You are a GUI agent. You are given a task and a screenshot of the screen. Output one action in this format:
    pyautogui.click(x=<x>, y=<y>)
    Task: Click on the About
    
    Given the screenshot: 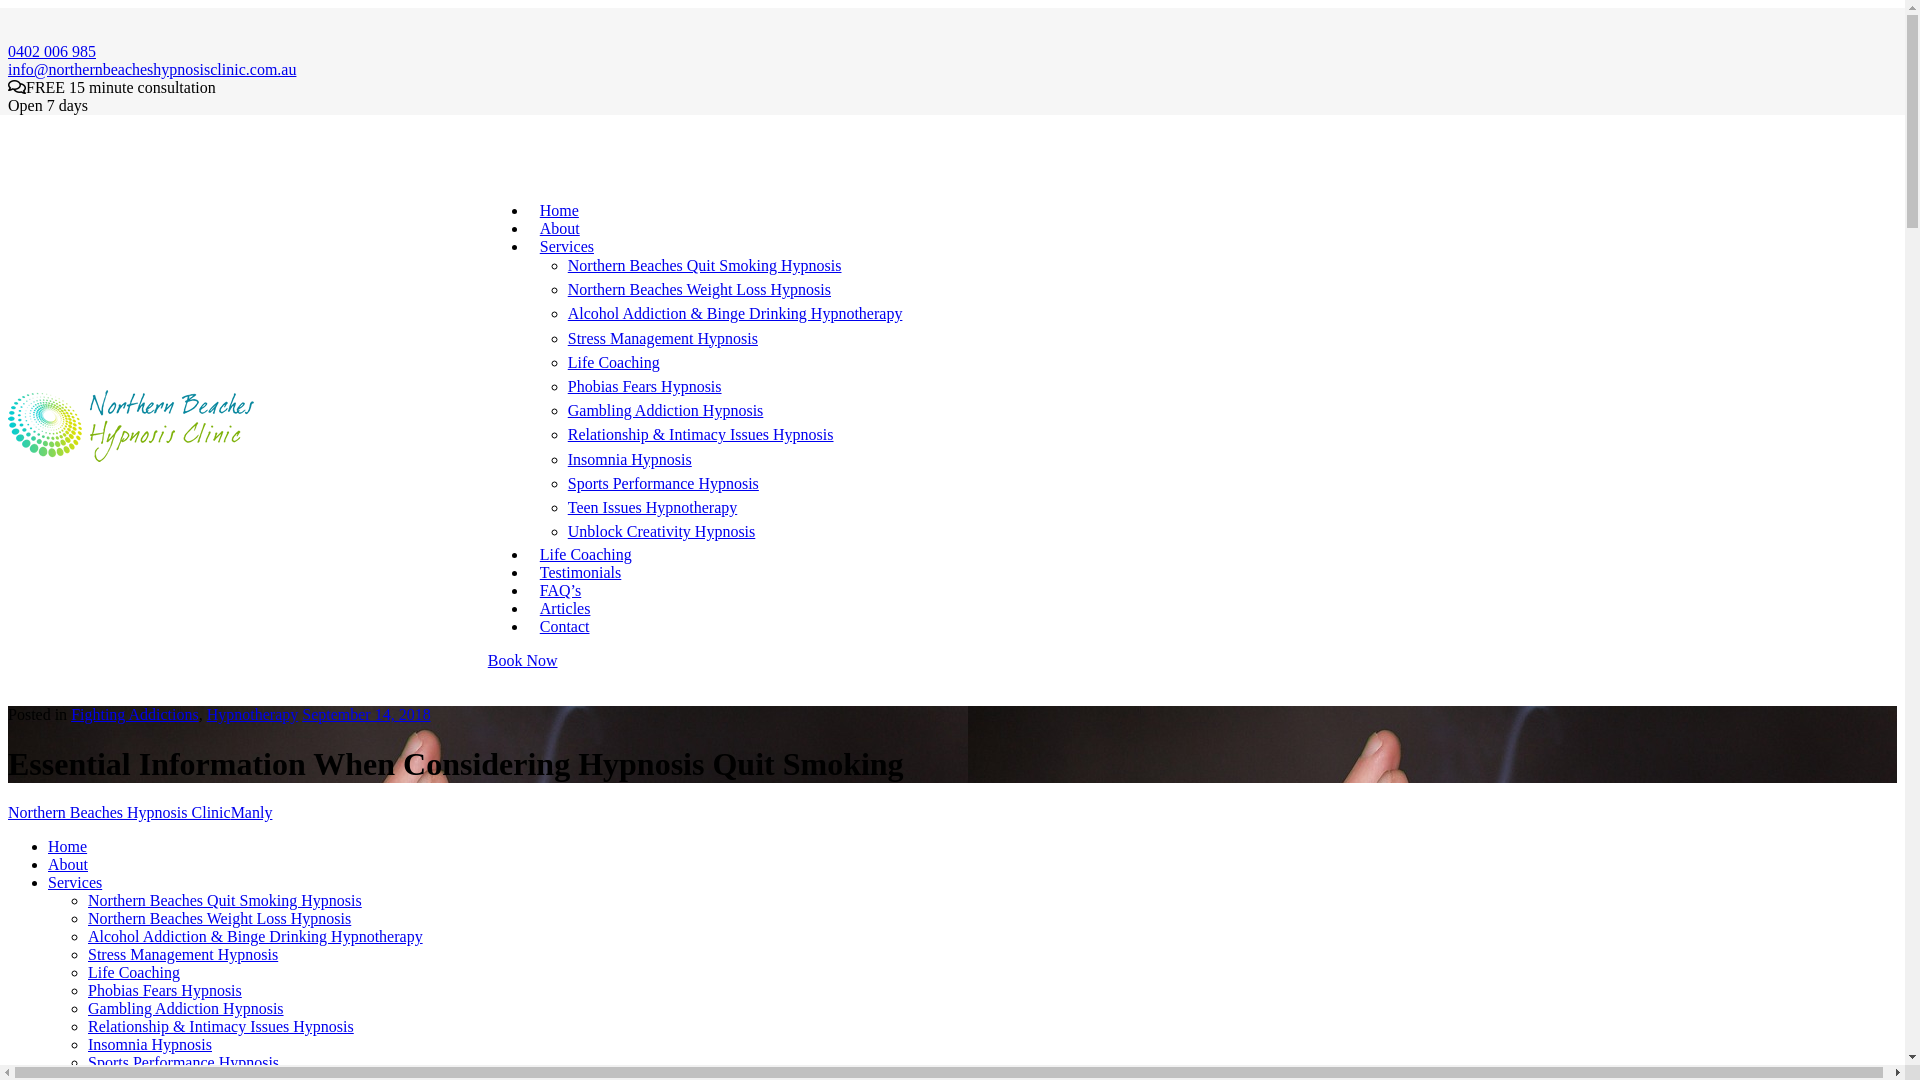 What is the action you would take?
    pyautogui.click(x=68, y=864)
    